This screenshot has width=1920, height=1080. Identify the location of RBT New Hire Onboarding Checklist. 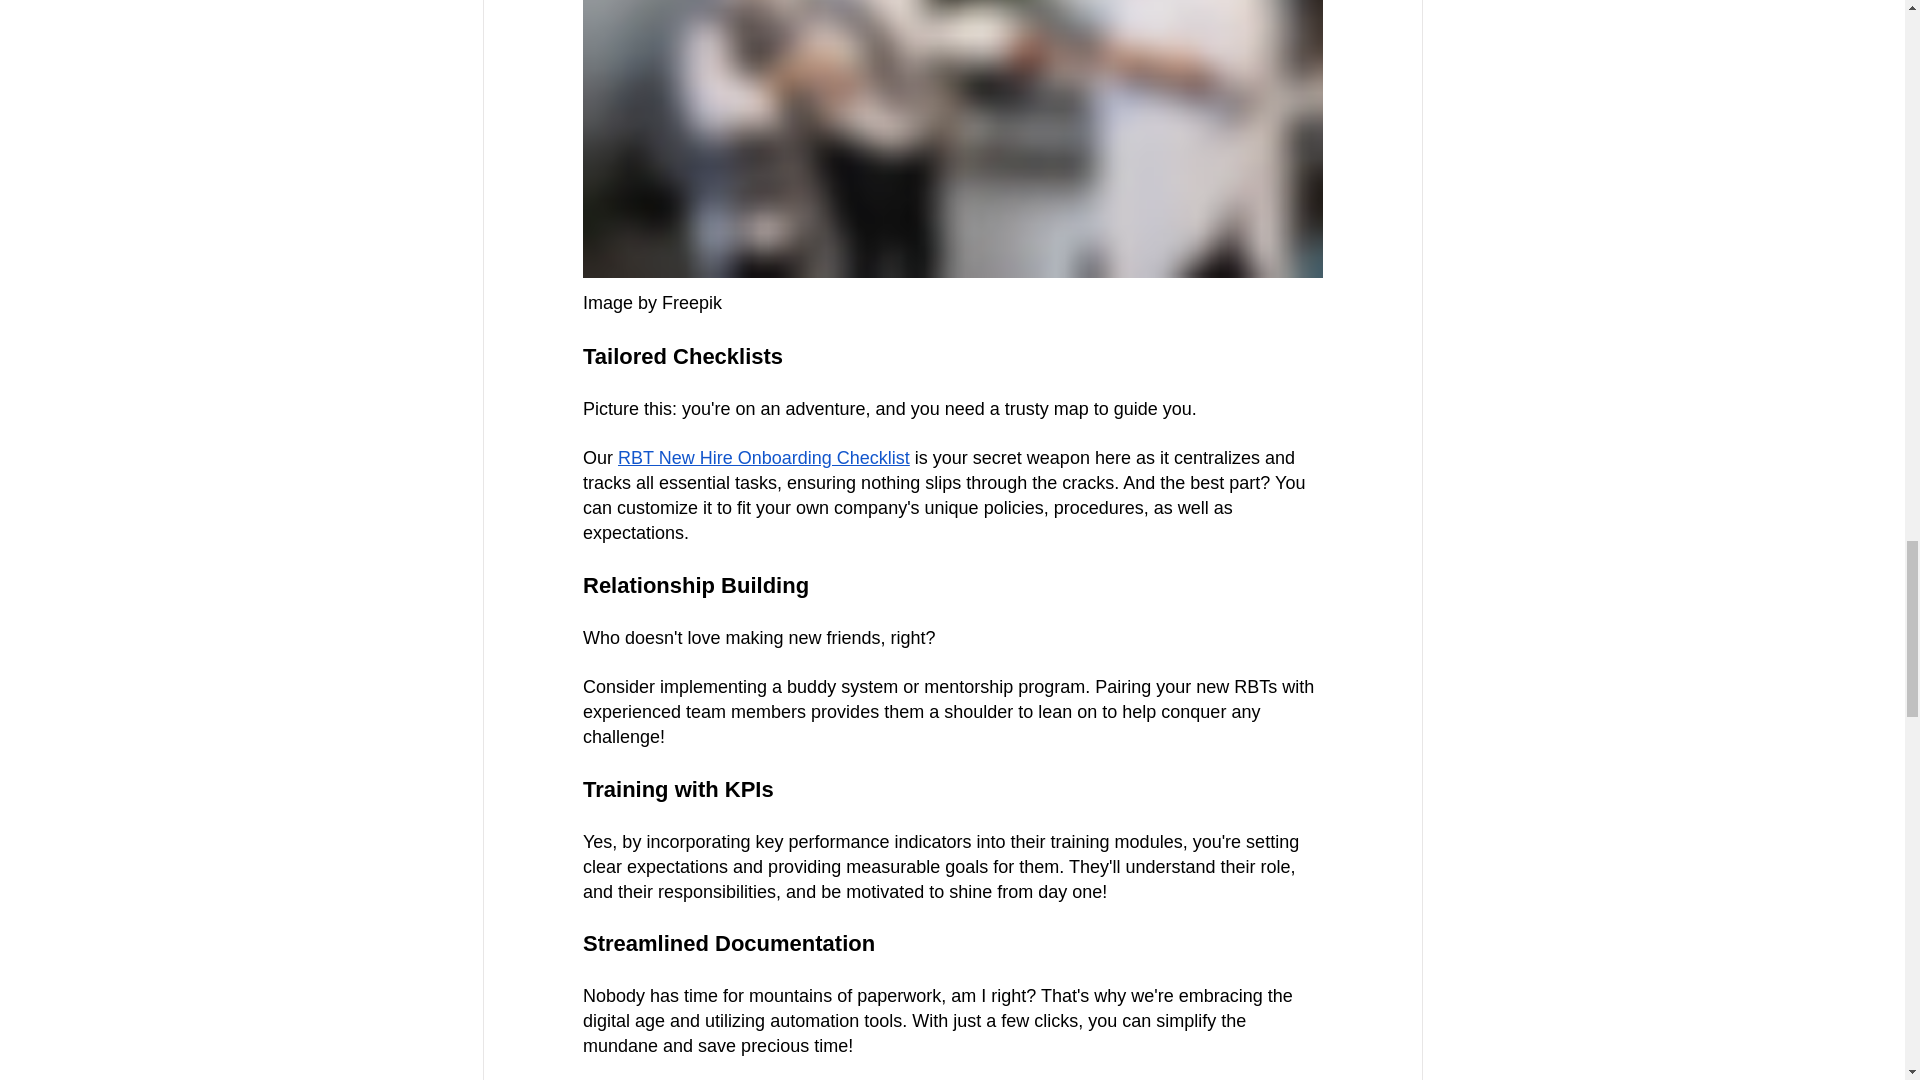
(764, 458).